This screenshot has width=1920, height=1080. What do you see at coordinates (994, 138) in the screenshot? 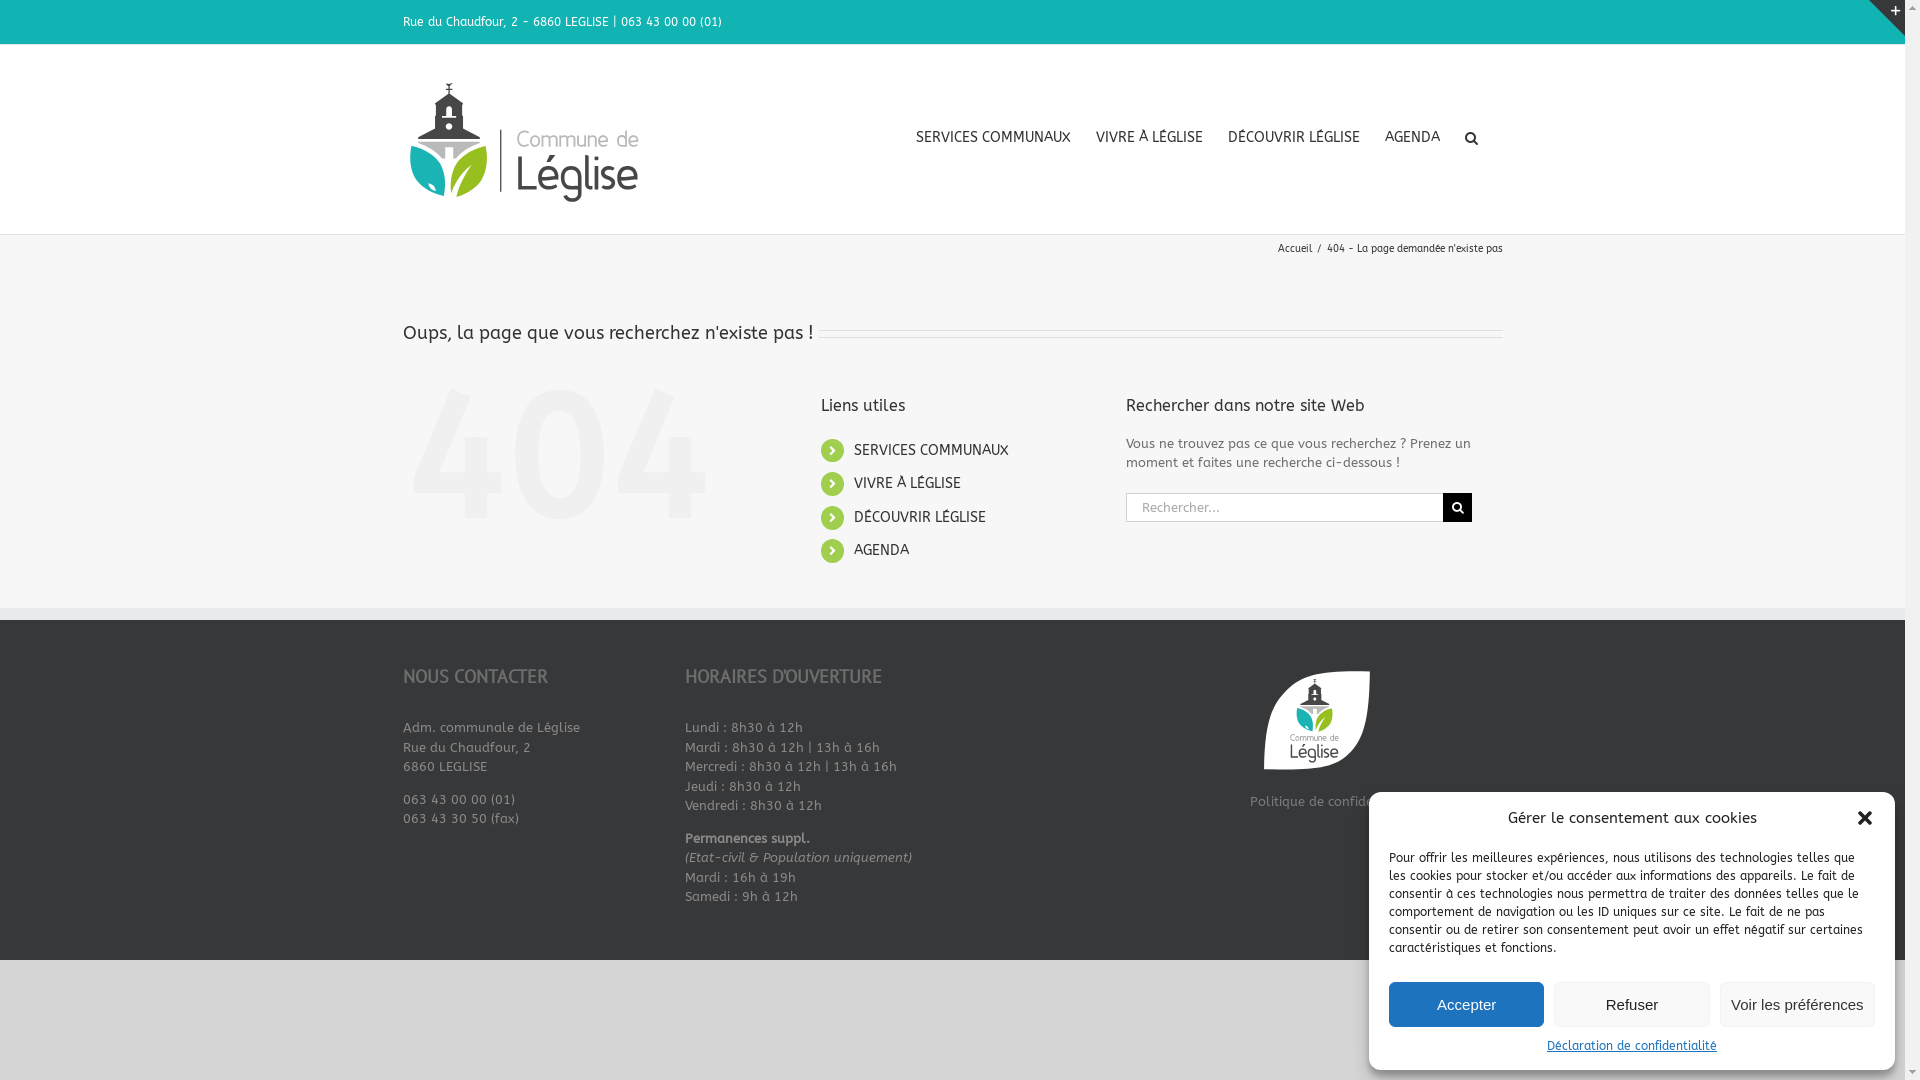
I see `SERVICES COMMUNAUX` at bounding box center [994, 138].